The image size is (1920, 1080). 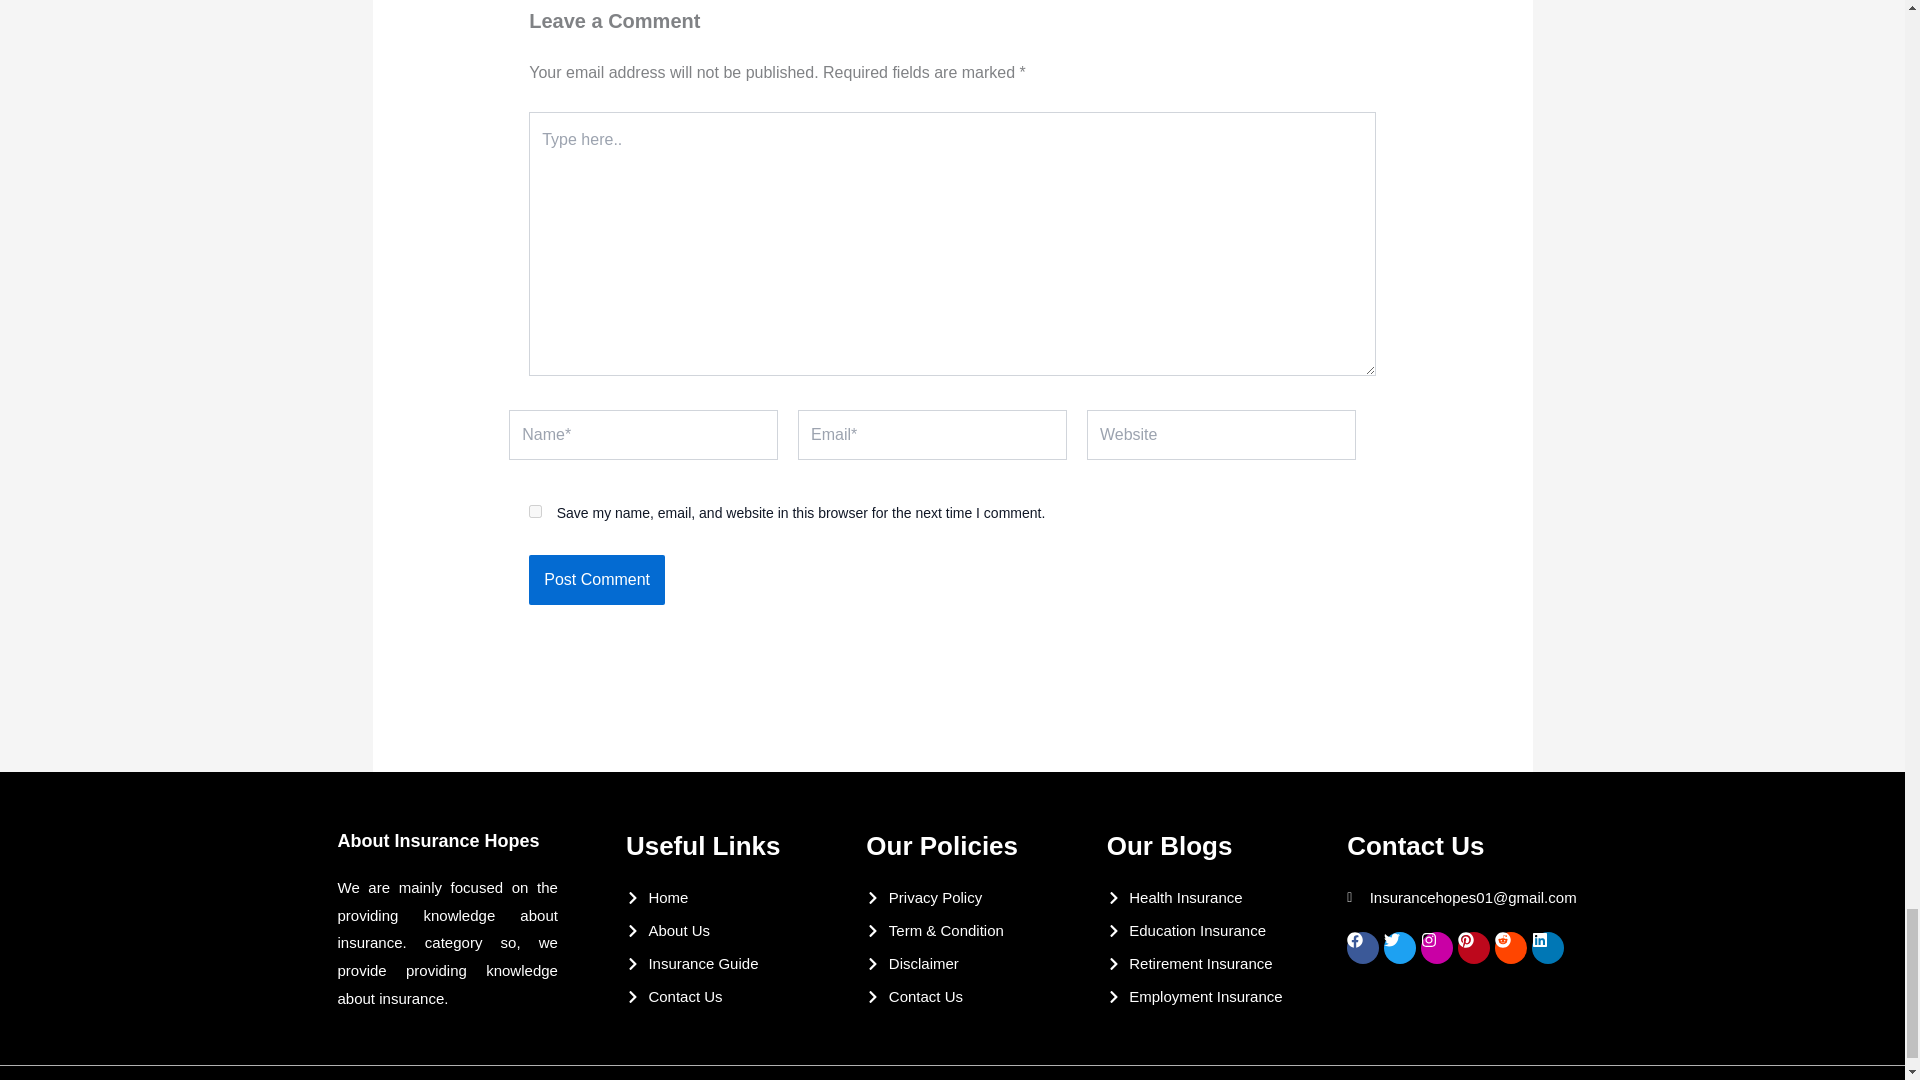 I want to click on yes, so click(x=535, y=512).